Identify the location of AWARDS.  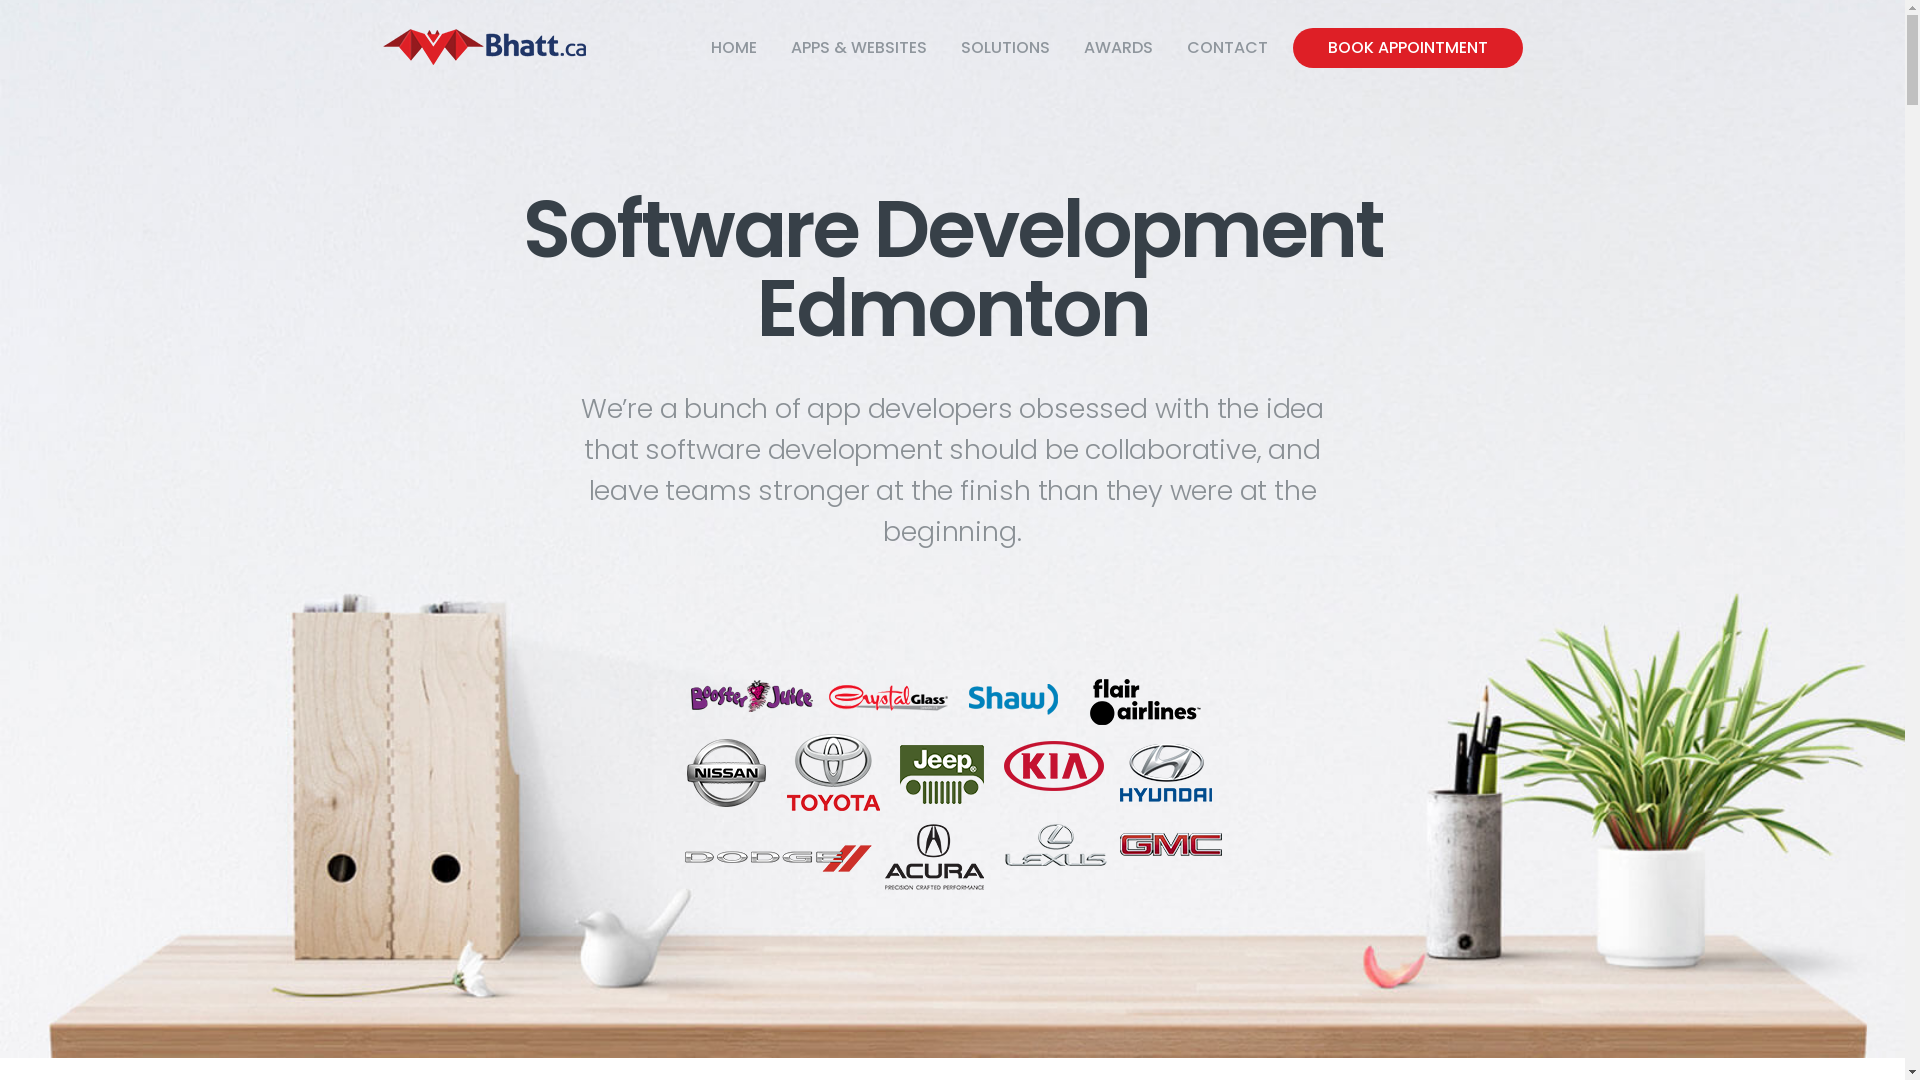
(1118, 48).